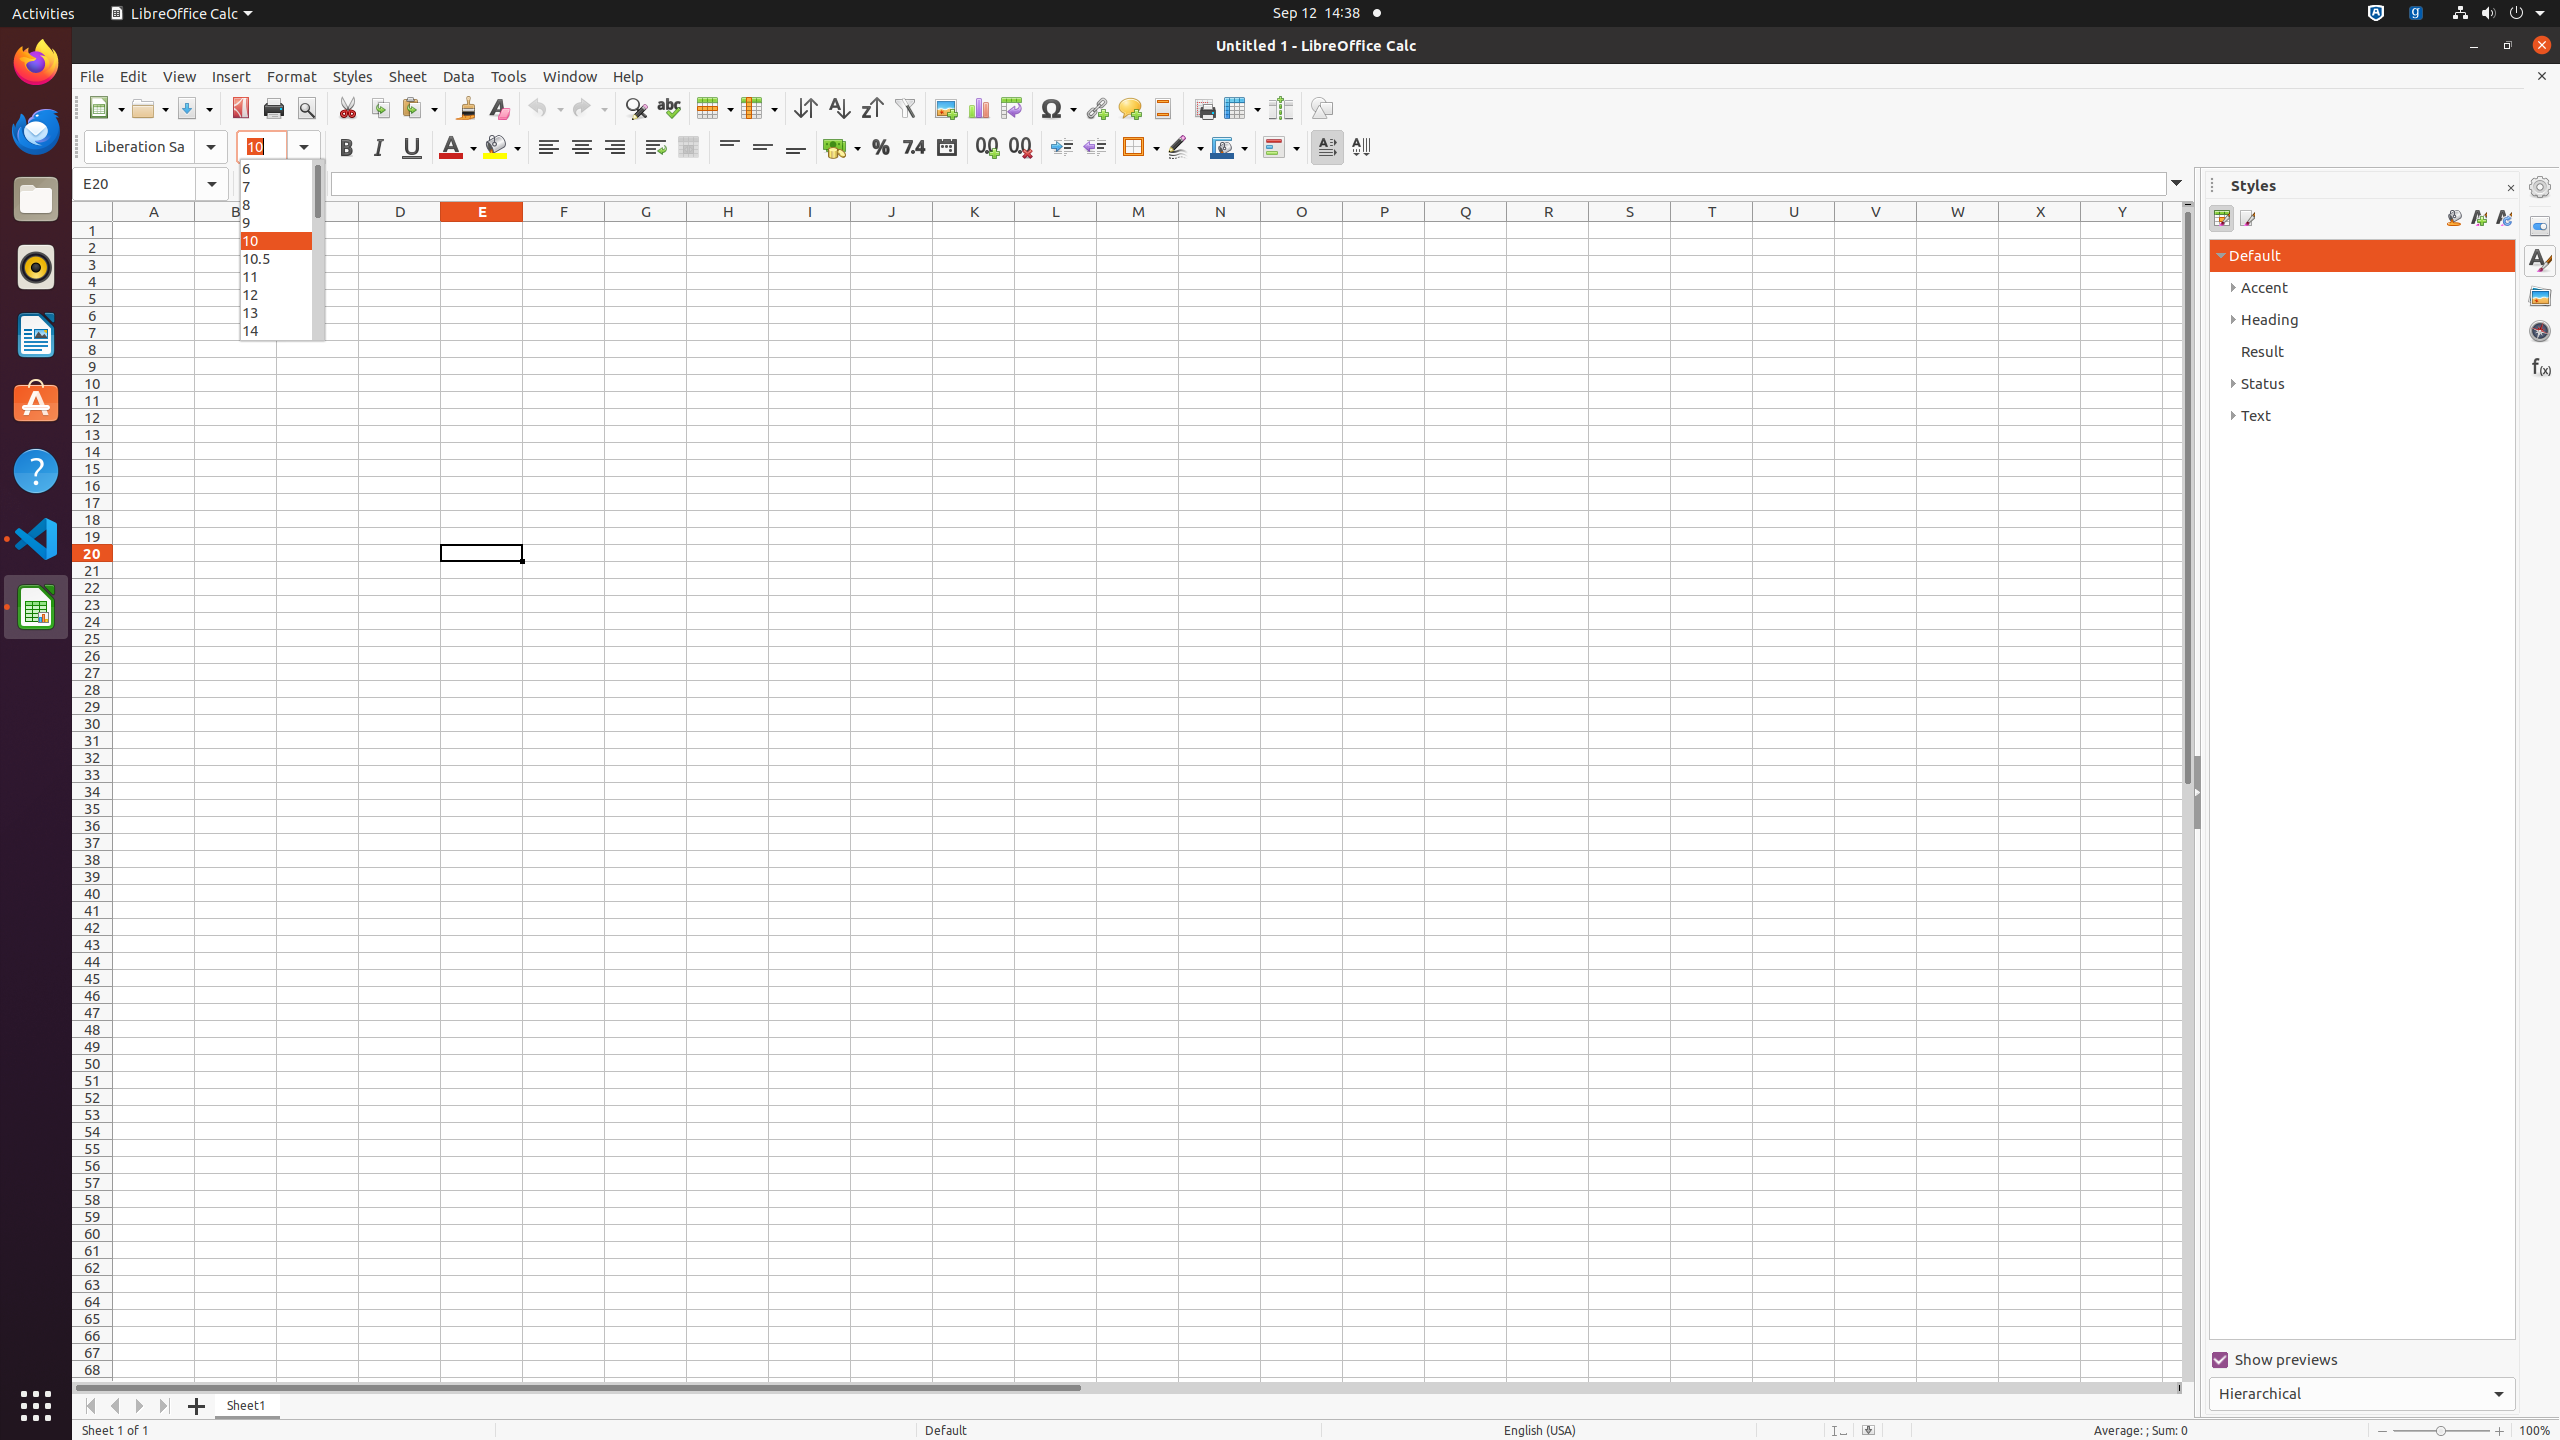 The image size is (2560, 1440). I want to click on Print Preview, so click(306, 108).